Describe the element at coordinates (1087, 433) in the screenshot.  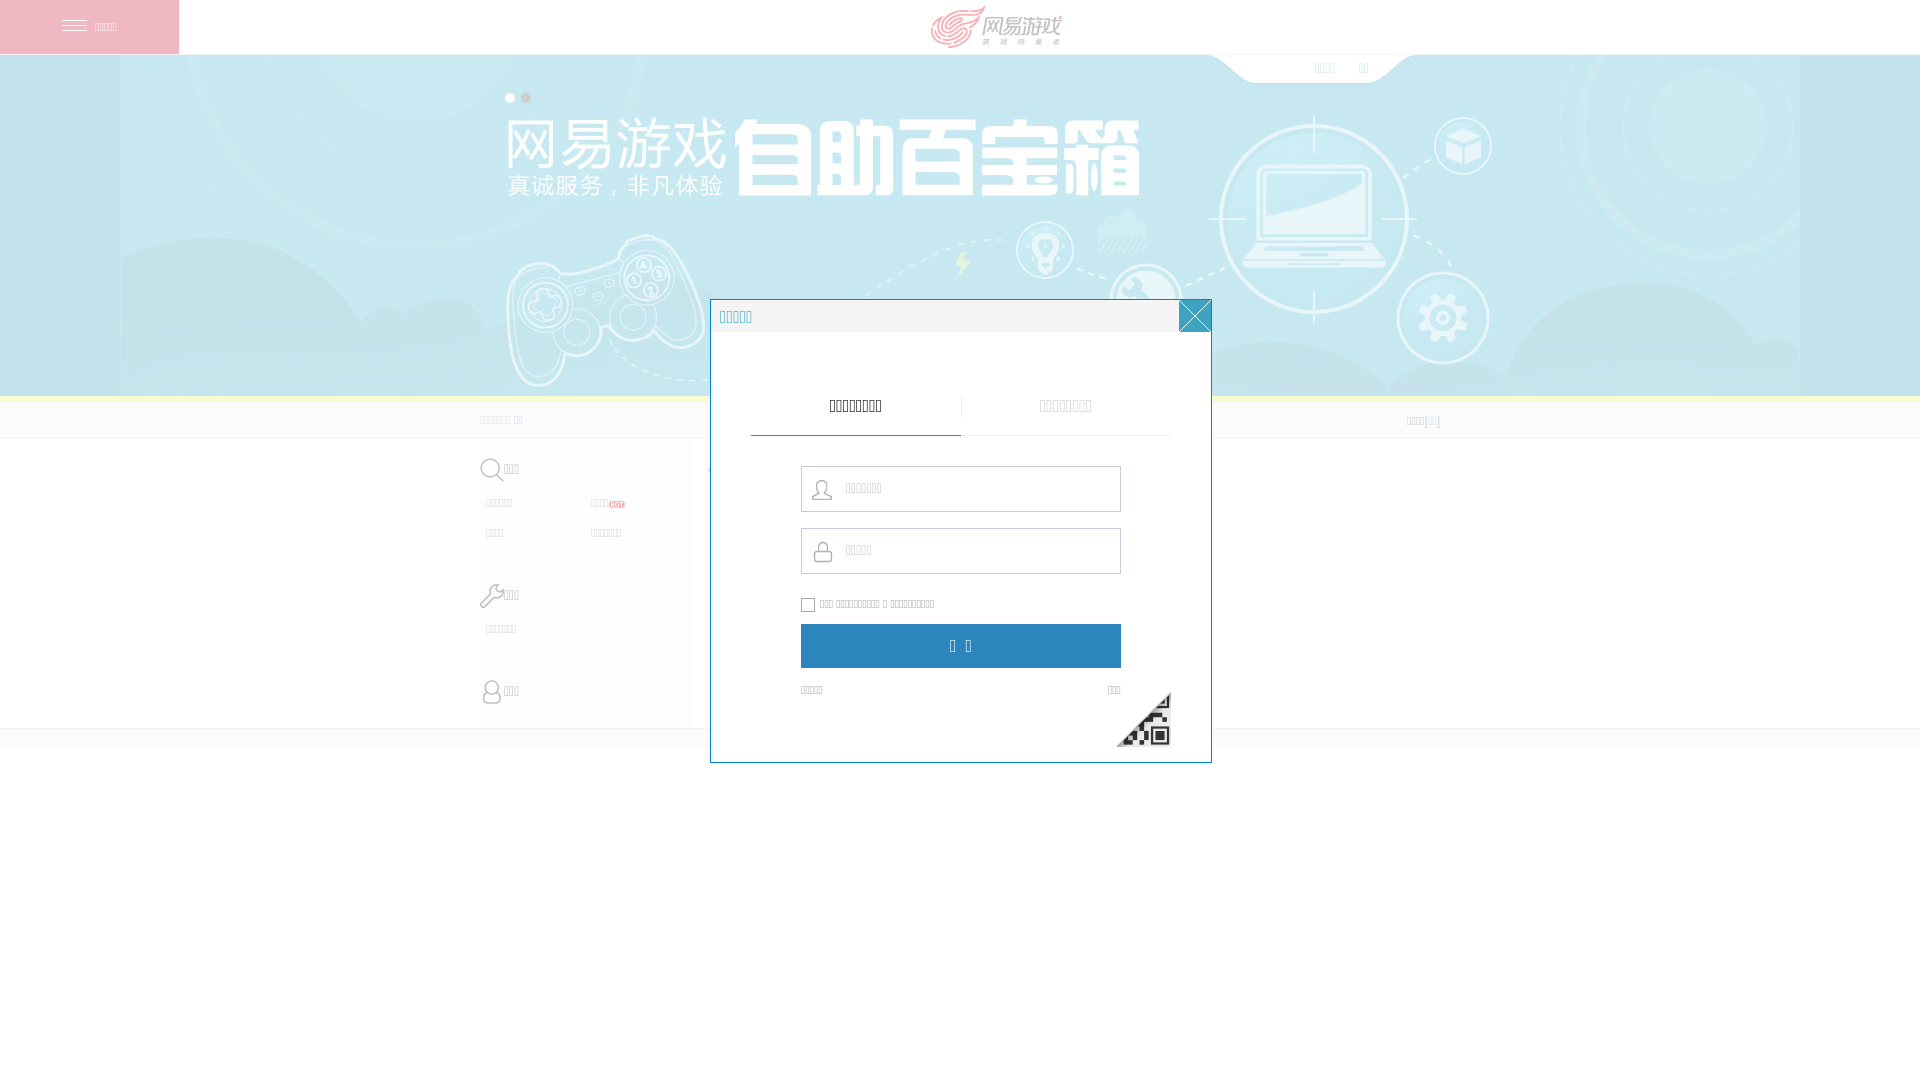
I see `0` at that location.